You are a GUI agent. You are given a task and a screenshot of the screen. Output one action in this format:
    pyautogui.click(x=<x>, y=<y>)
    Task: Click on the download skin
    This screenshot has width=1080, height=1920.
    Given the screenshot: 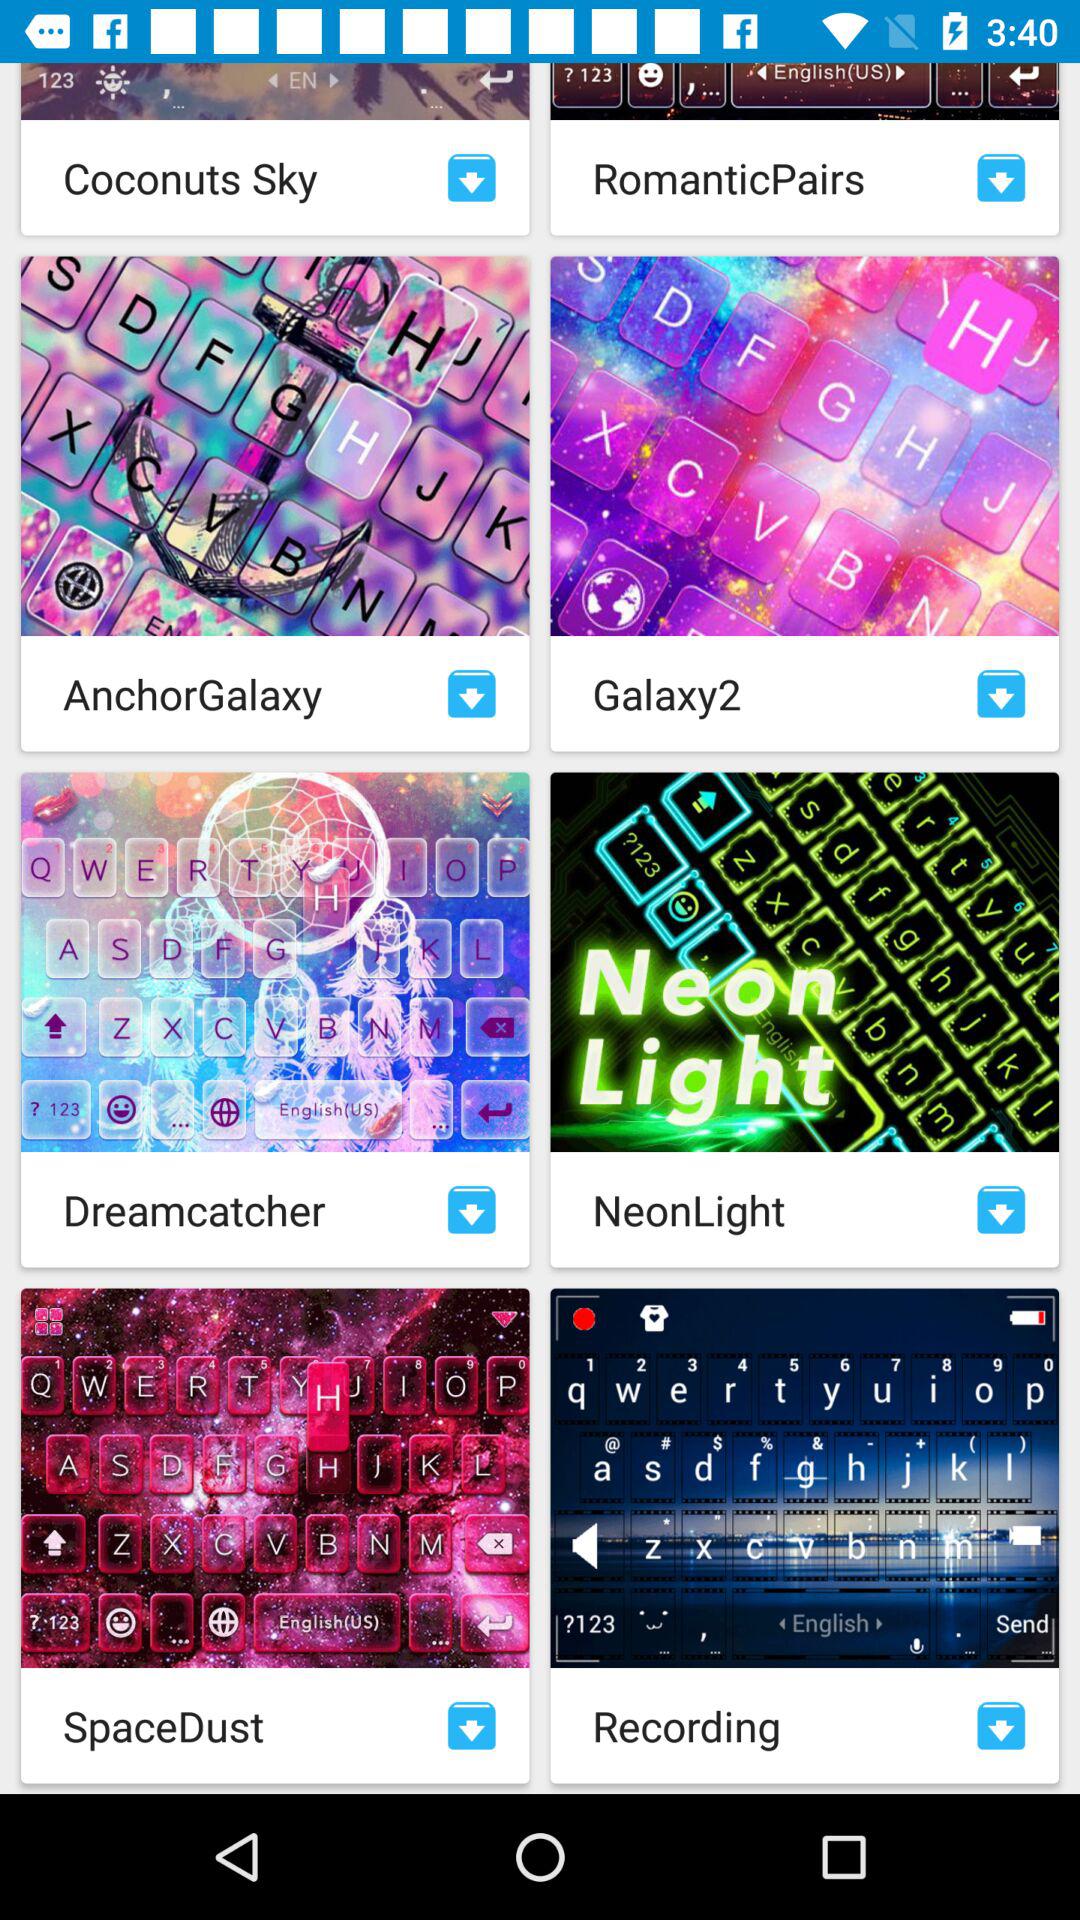 What is the action you would take?
    pyautogui.click(x=472, y=178)
    